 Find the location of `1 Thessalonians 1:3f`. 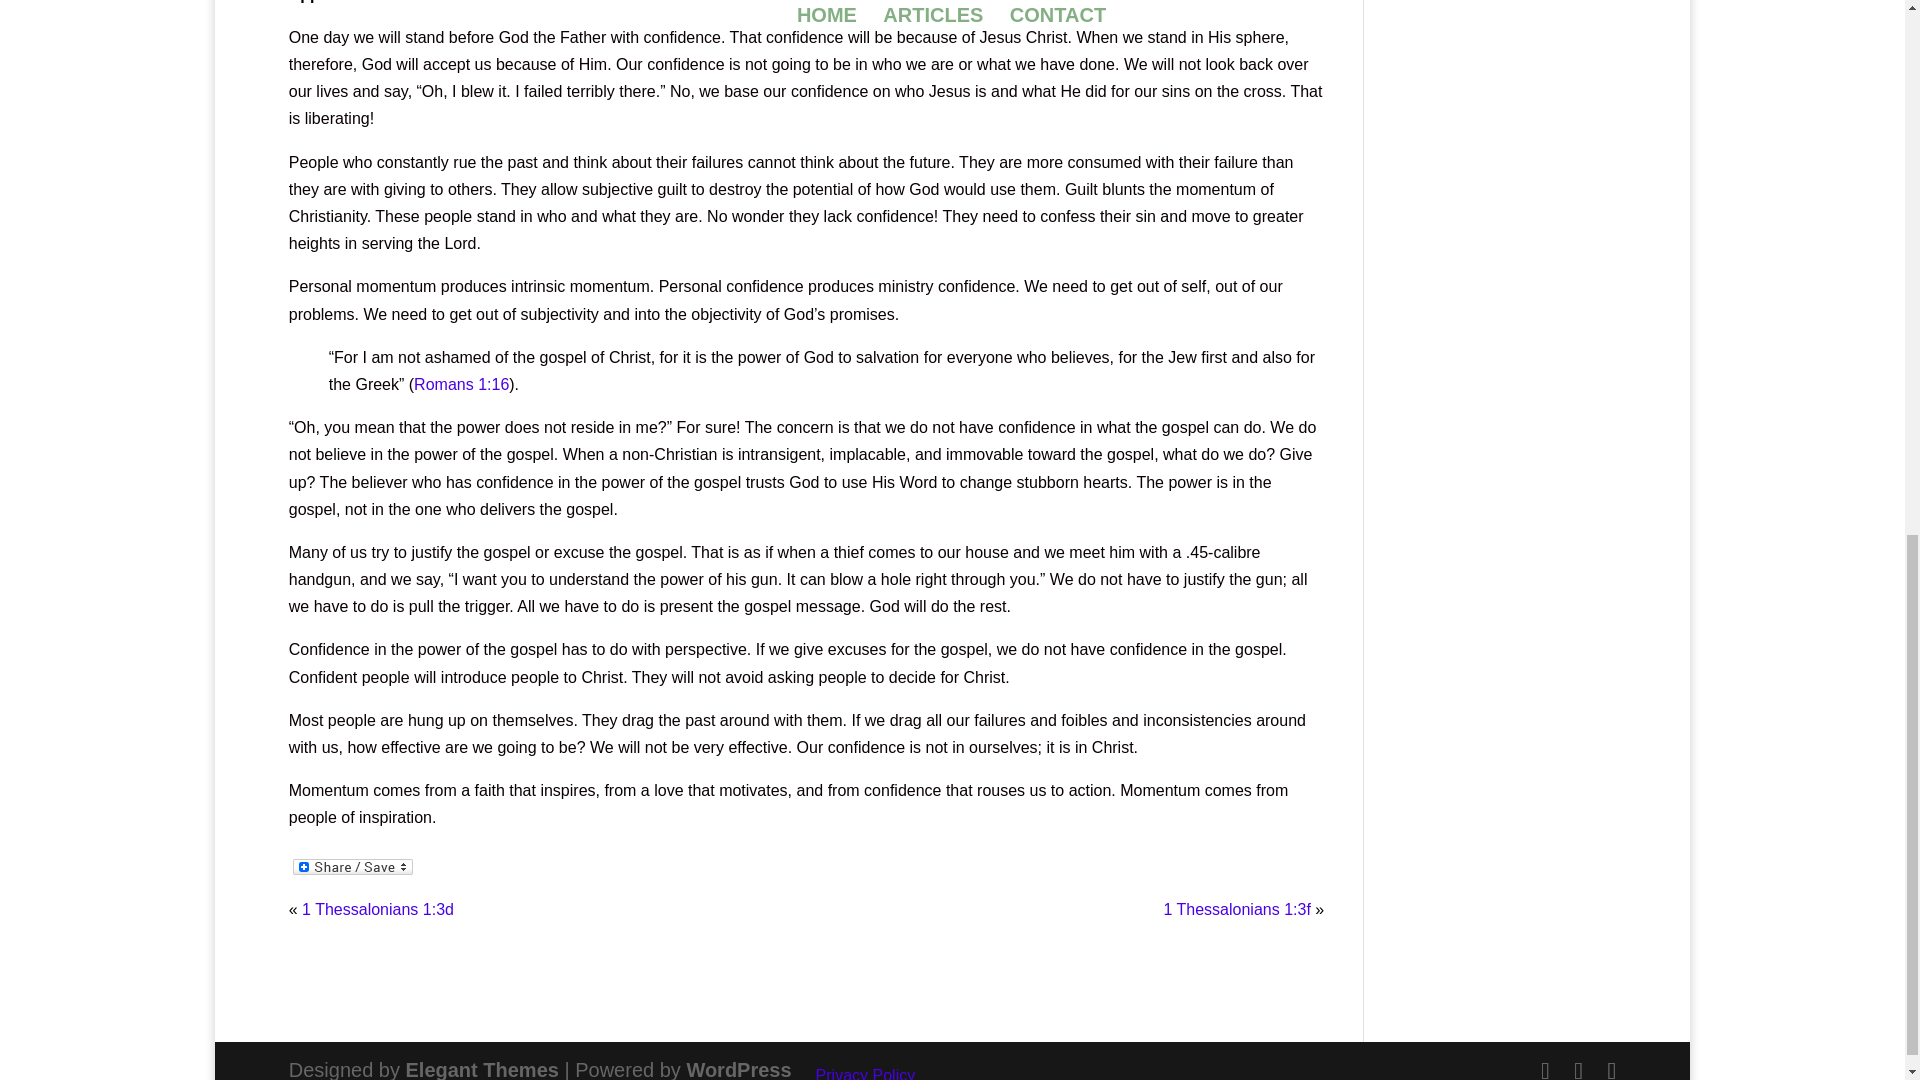

1 Thessalonians 1:3f is located at coordinates (1236, 909).